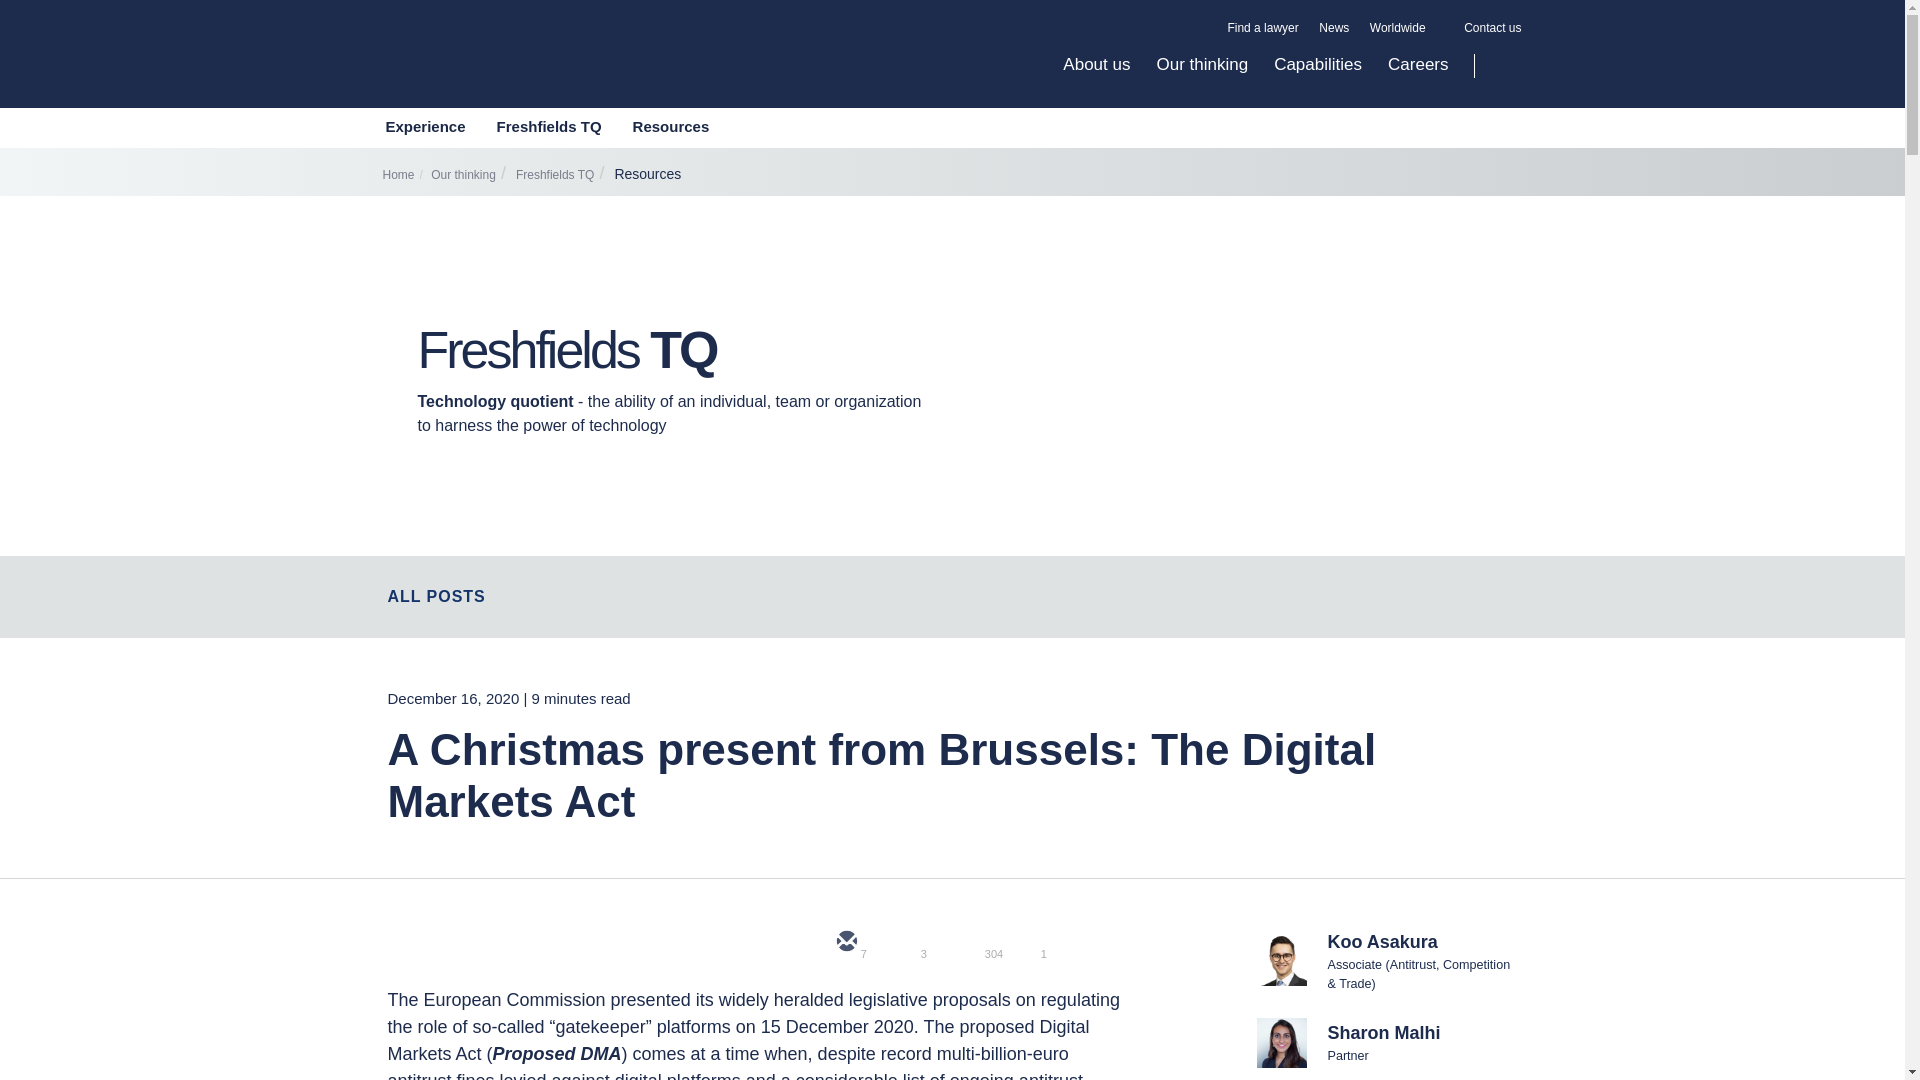 Image resolution: width=1920 pixels, height=1080 pixels. I want to click on Find a lawyer, so click(1262, 28).